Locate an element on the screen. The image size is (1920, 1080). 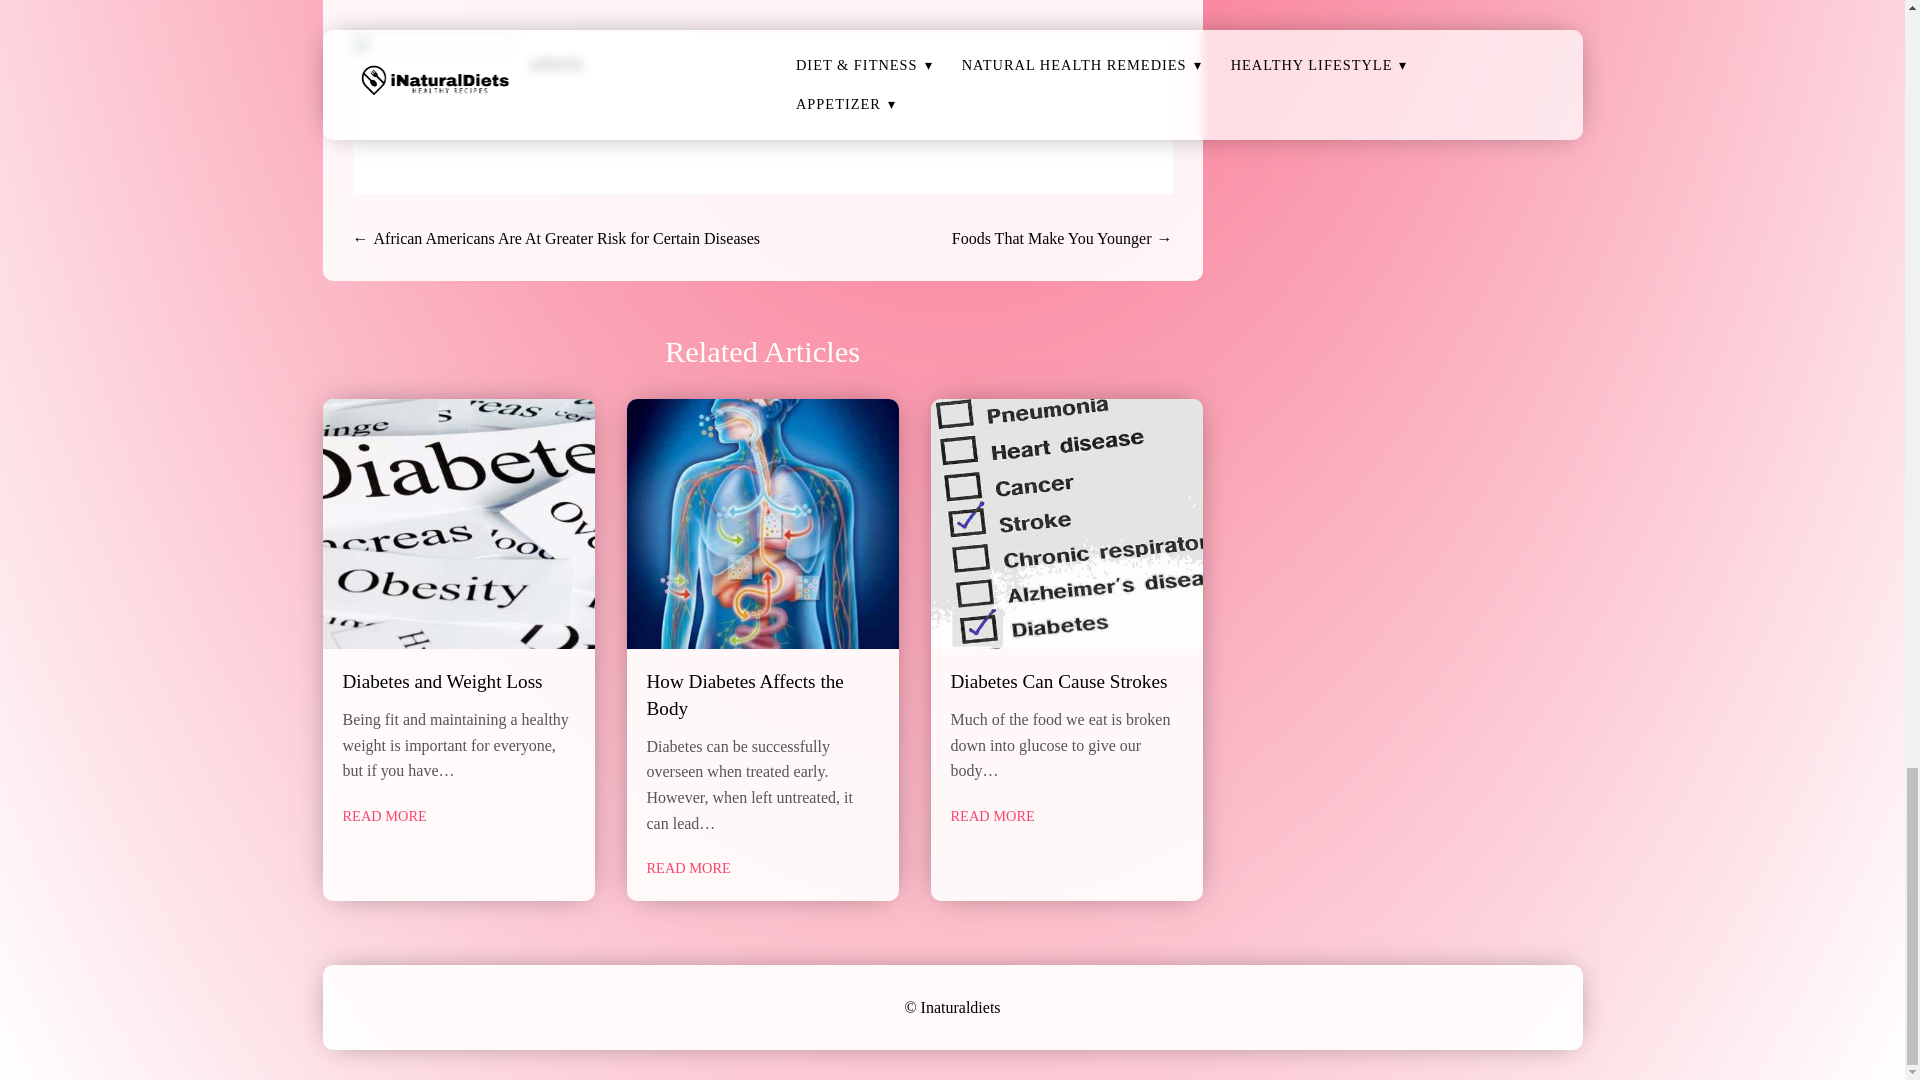
admin is located at coordinates (556, 62).